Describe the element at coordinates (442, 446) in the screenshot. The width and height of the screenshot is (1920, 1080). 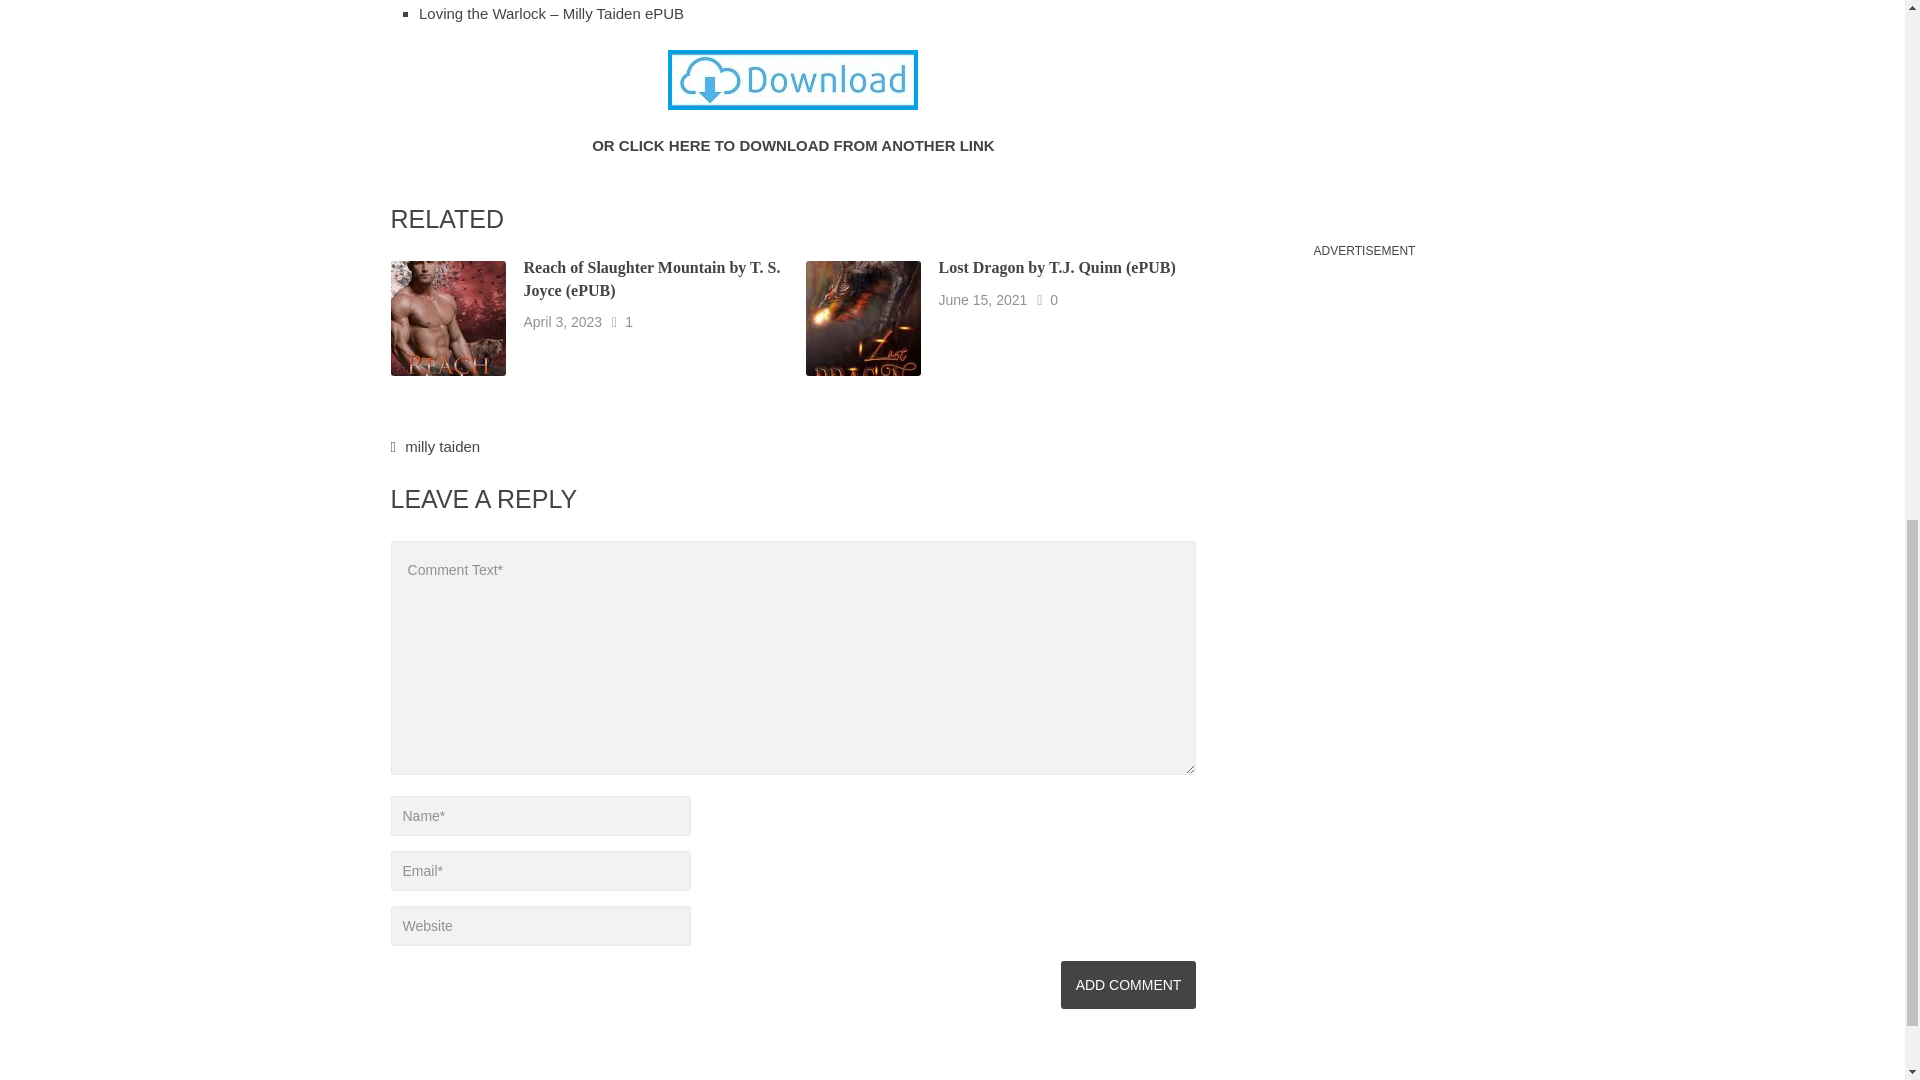
I see `milly taiden` at that location.